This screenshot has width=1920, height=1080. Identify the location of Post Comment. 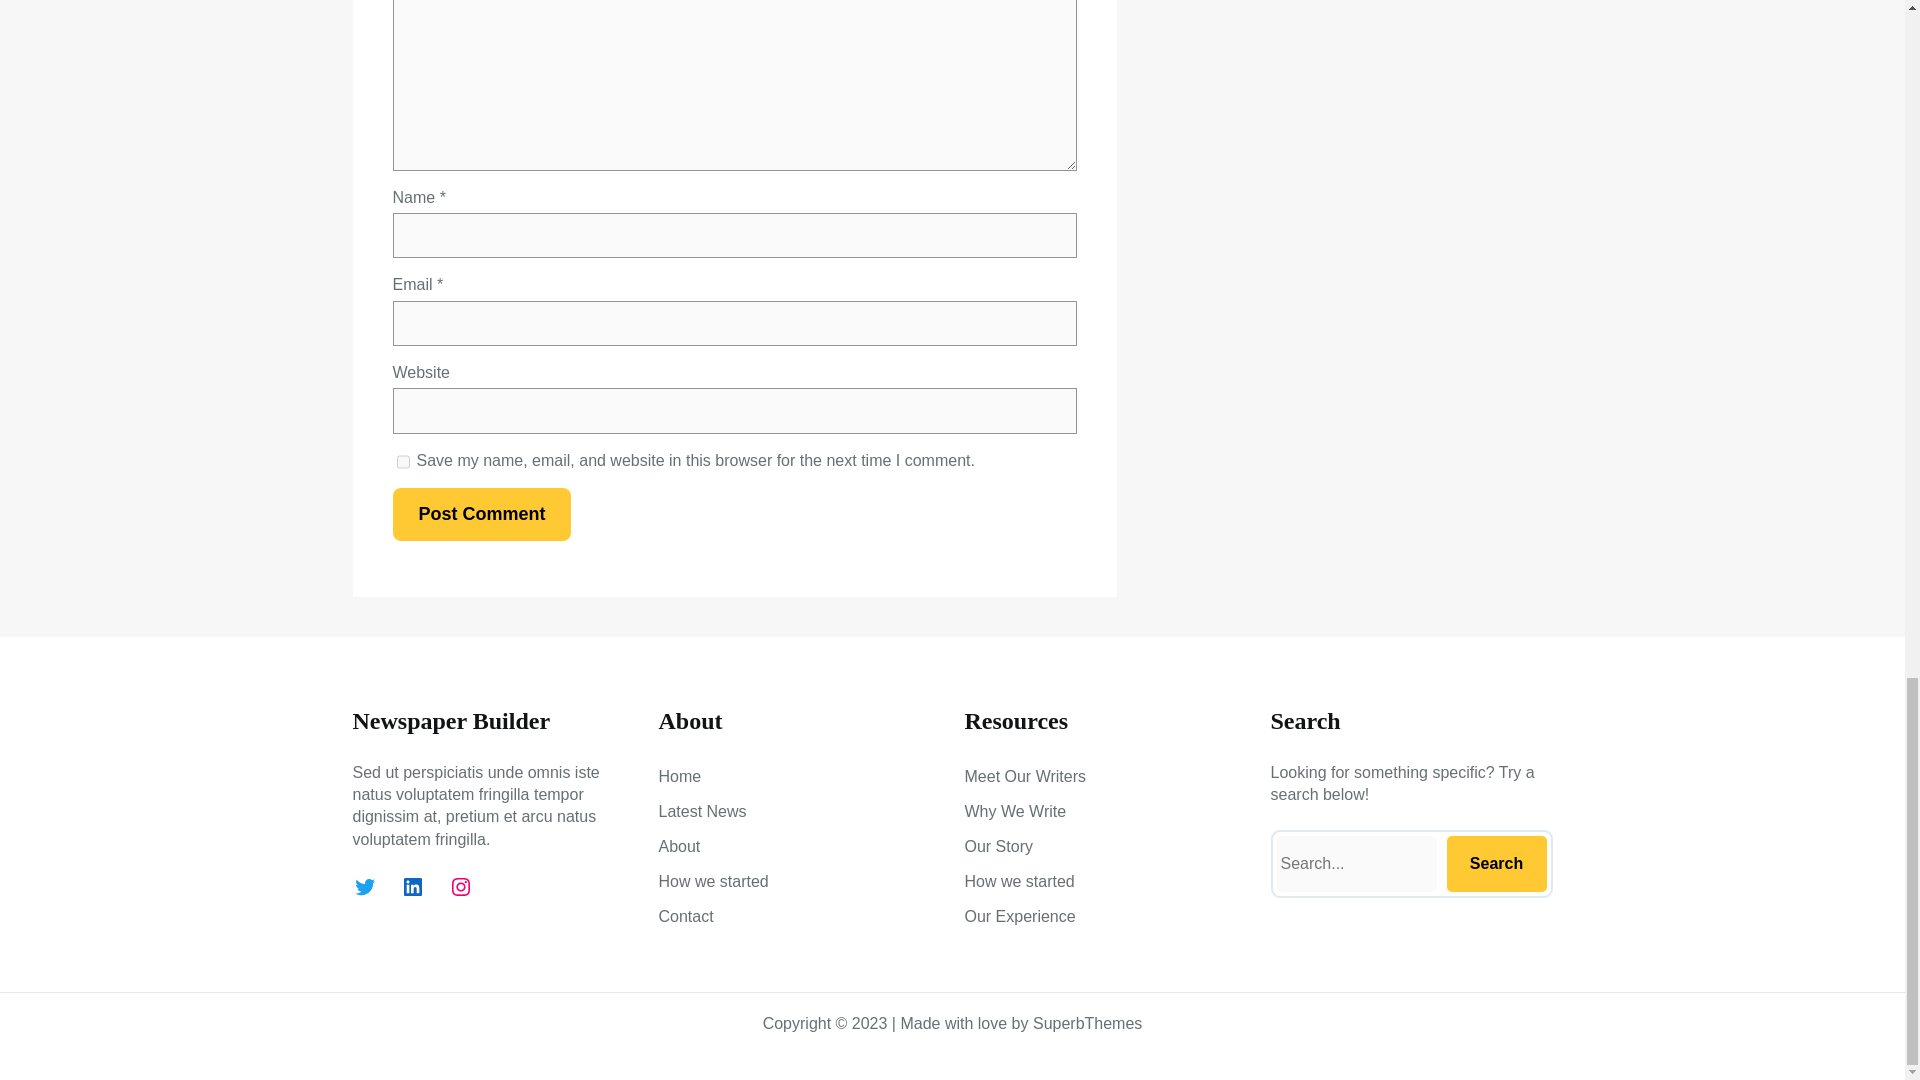
(480, 514).